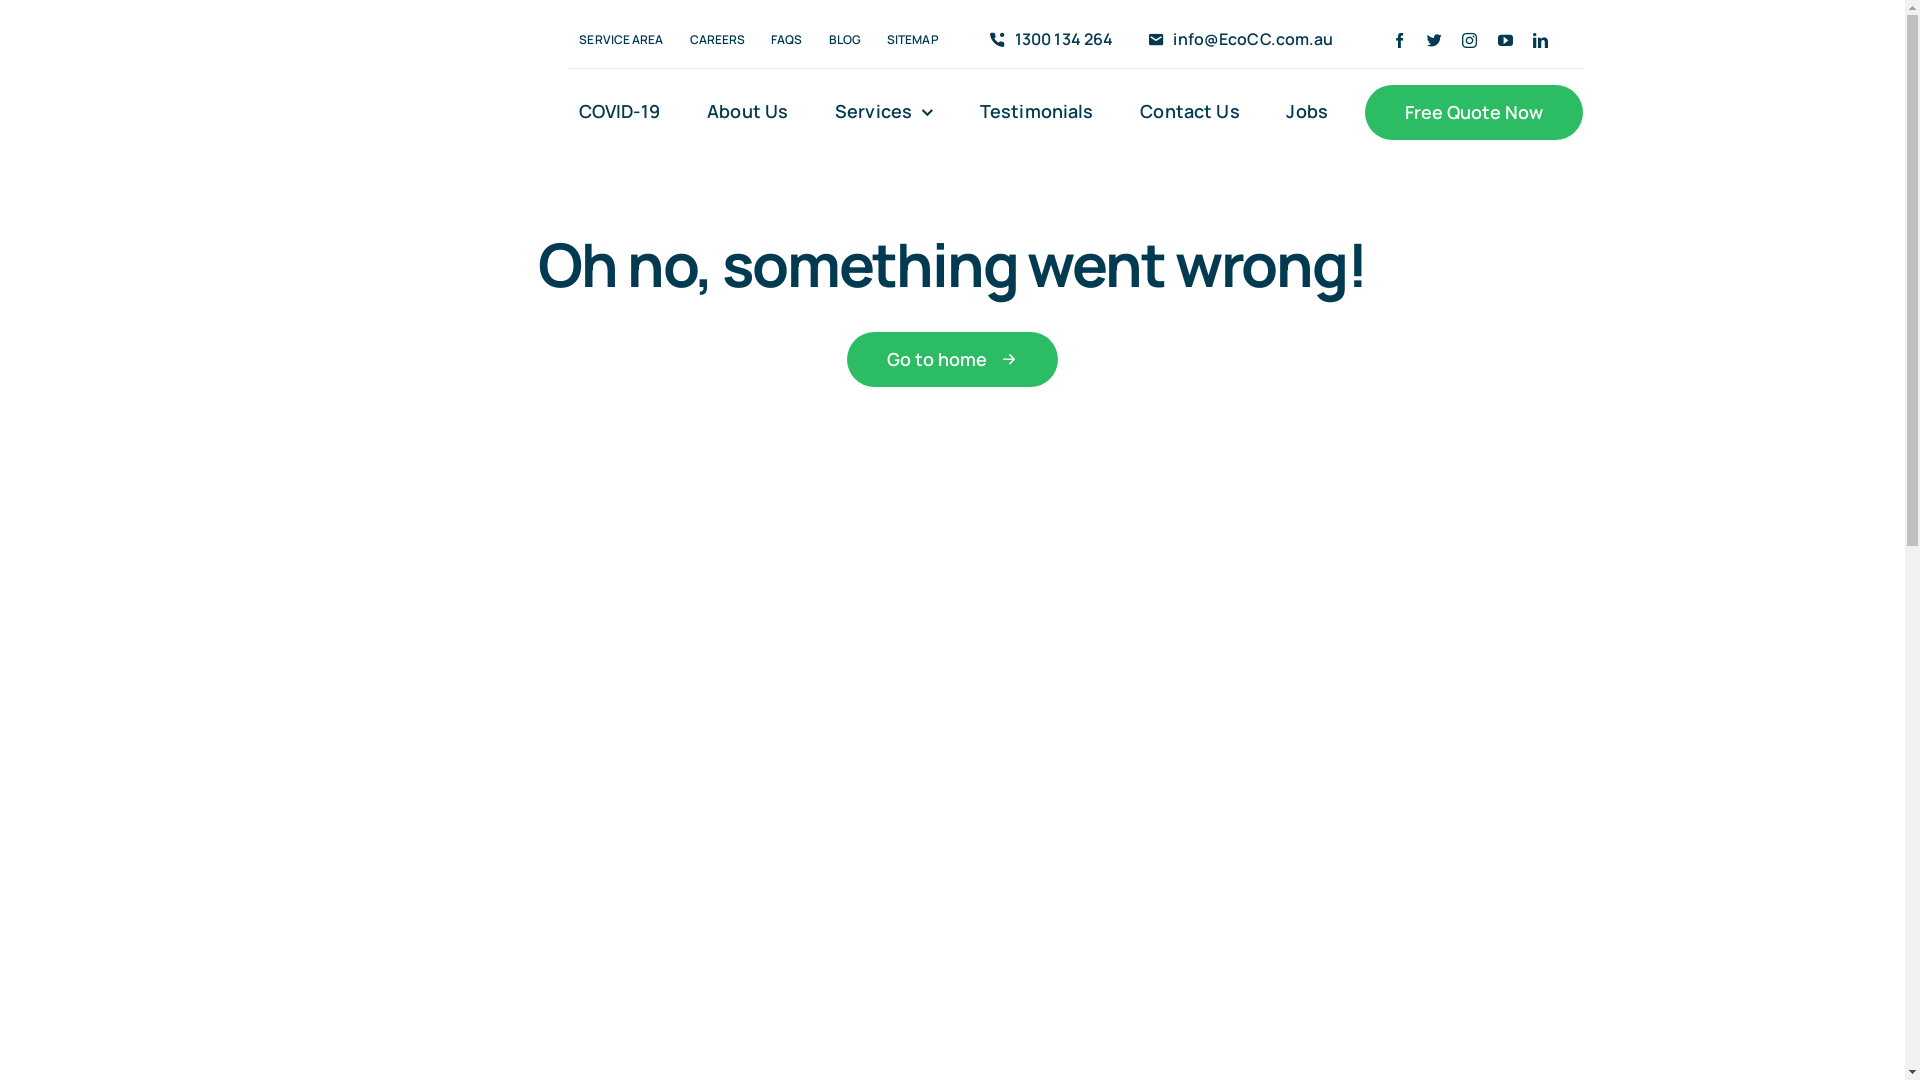  What do you see at coordinates (748, 112) in the screenshot?
I see `About Us` at bounding box center [748, 112].